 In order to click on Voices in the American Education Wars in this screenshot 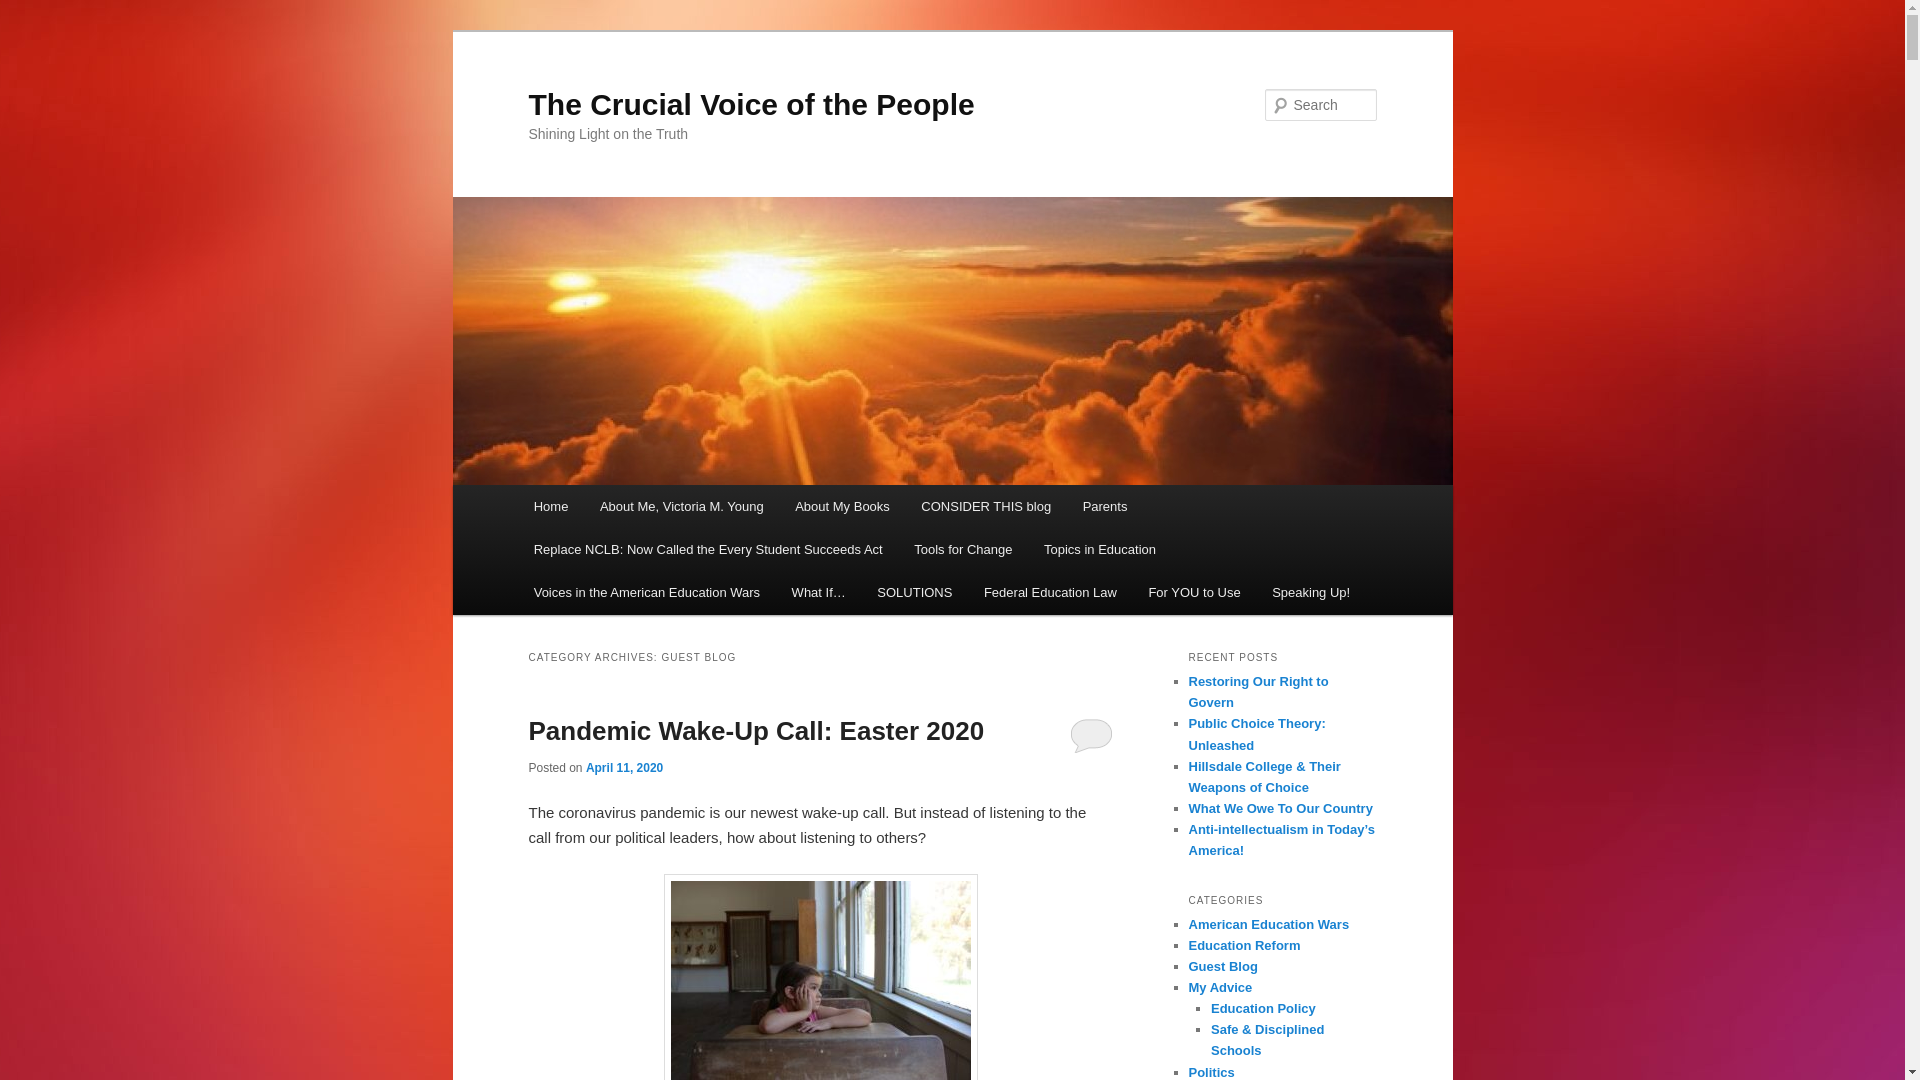, I will do `click(646, 592)`.